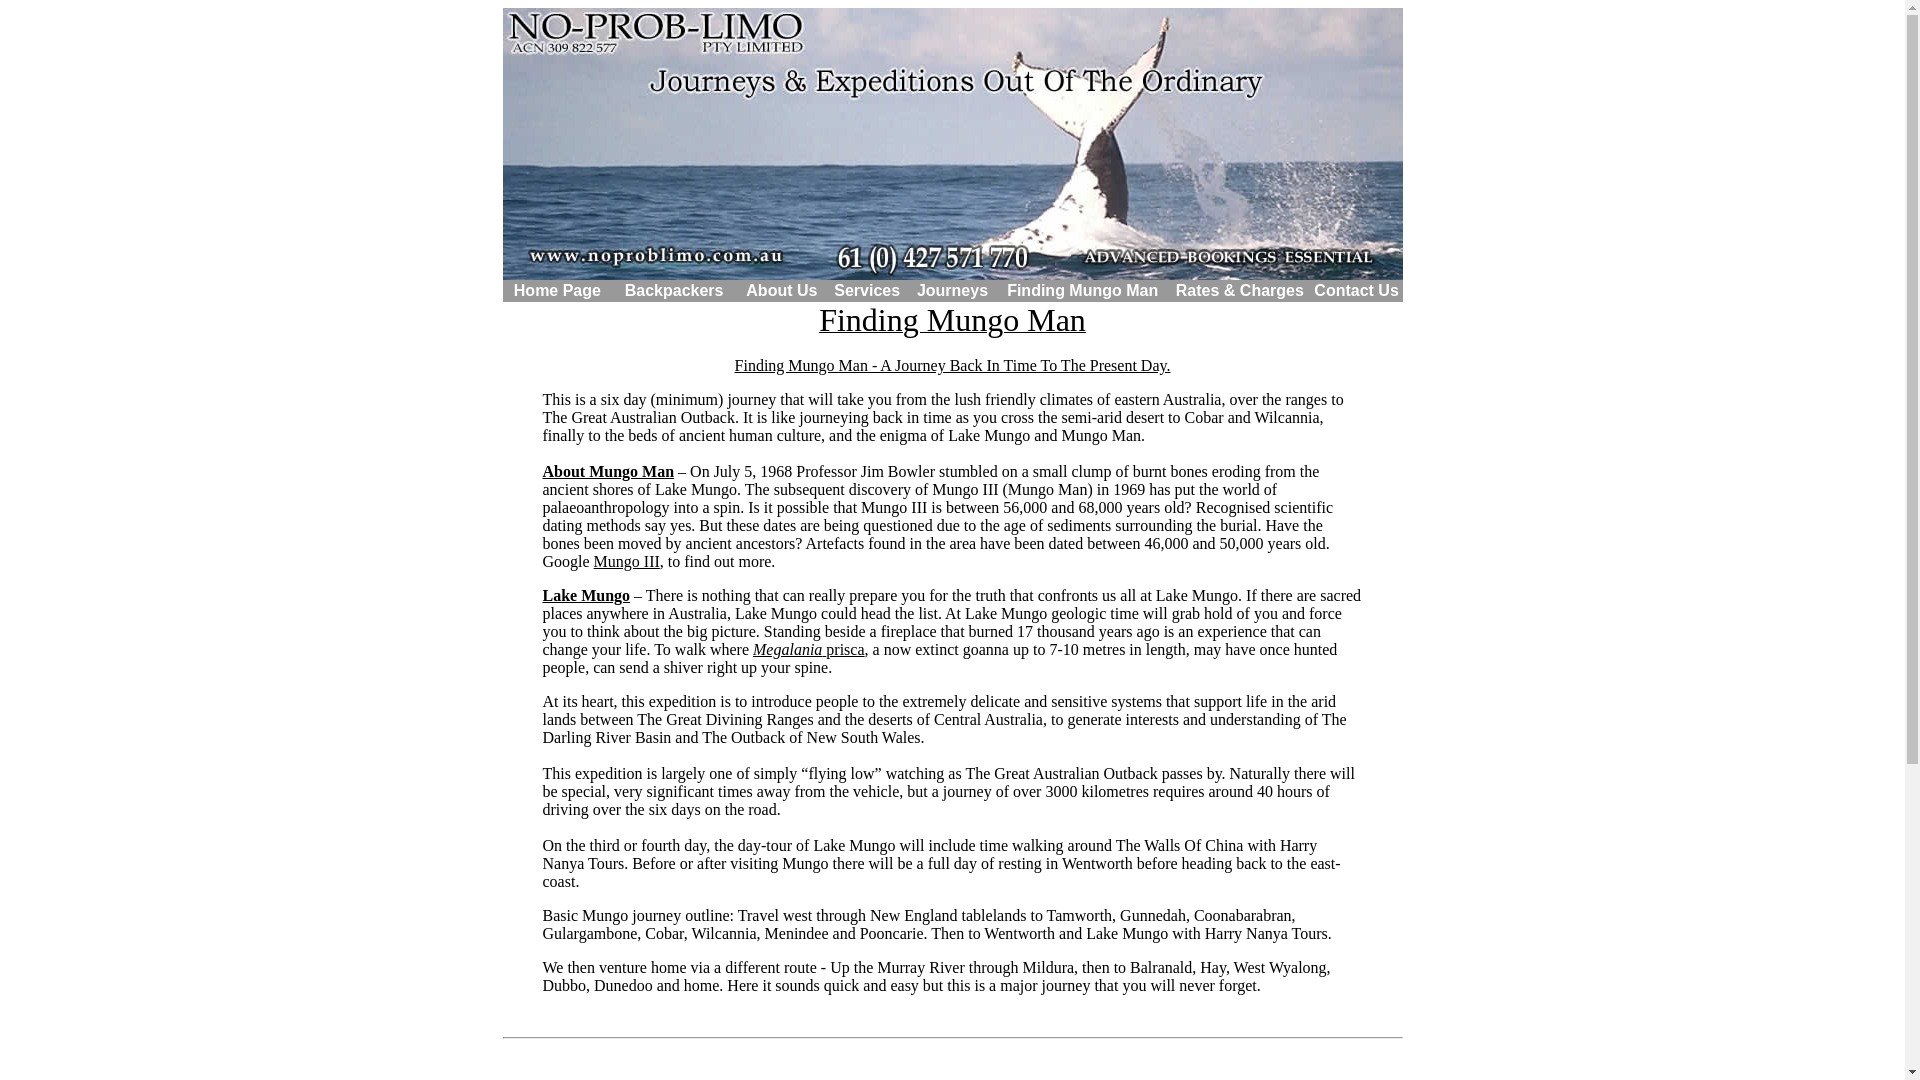  I want to click on Home Page, so click(558, 290).